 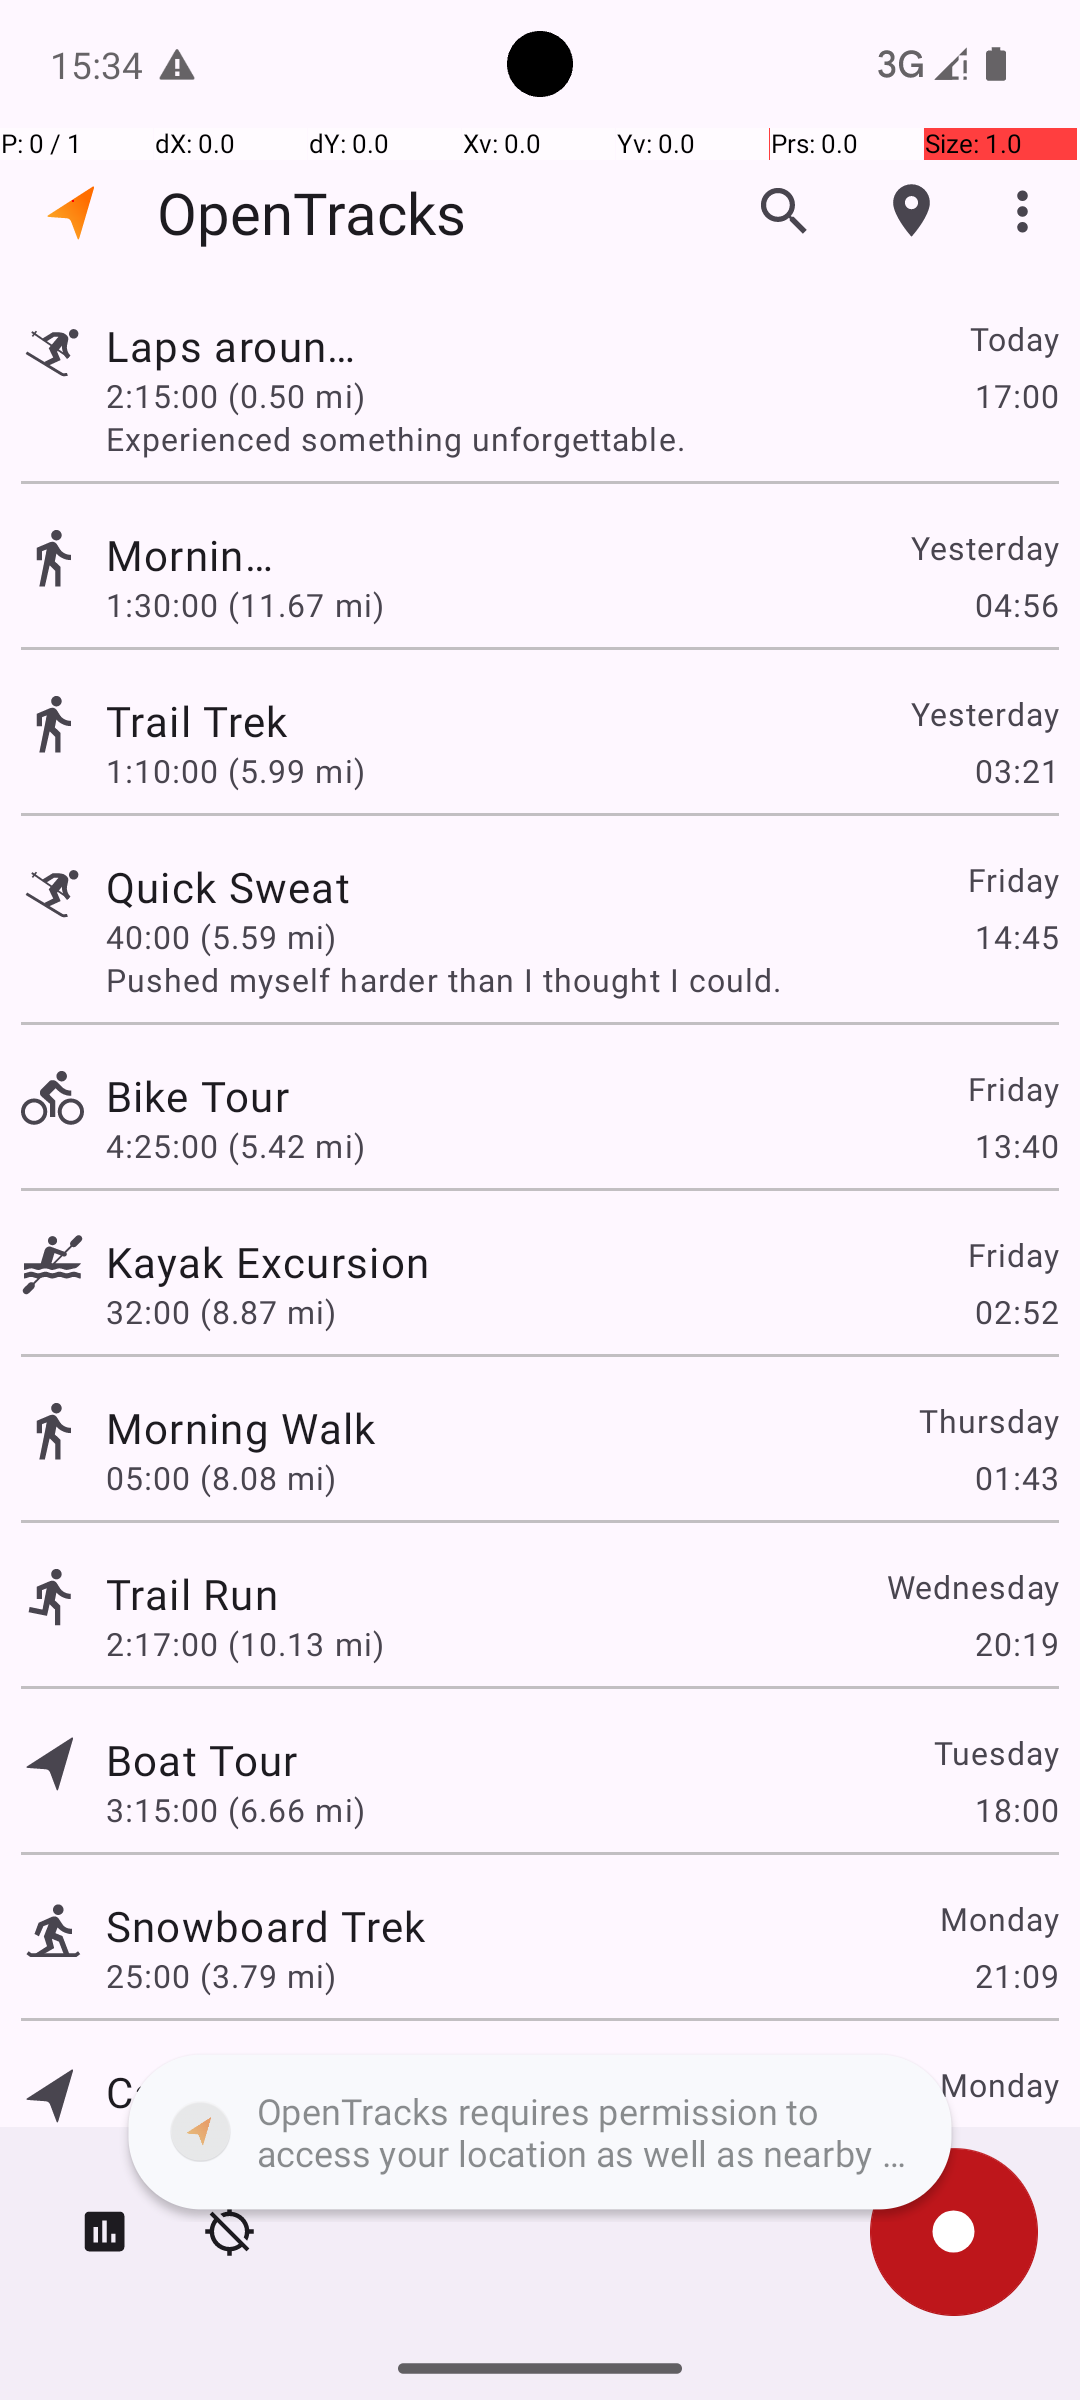 What do you see at coordinates (1016, 1478) in the screenshot?
I see `01:43` at bounding box center [1016, 1478].